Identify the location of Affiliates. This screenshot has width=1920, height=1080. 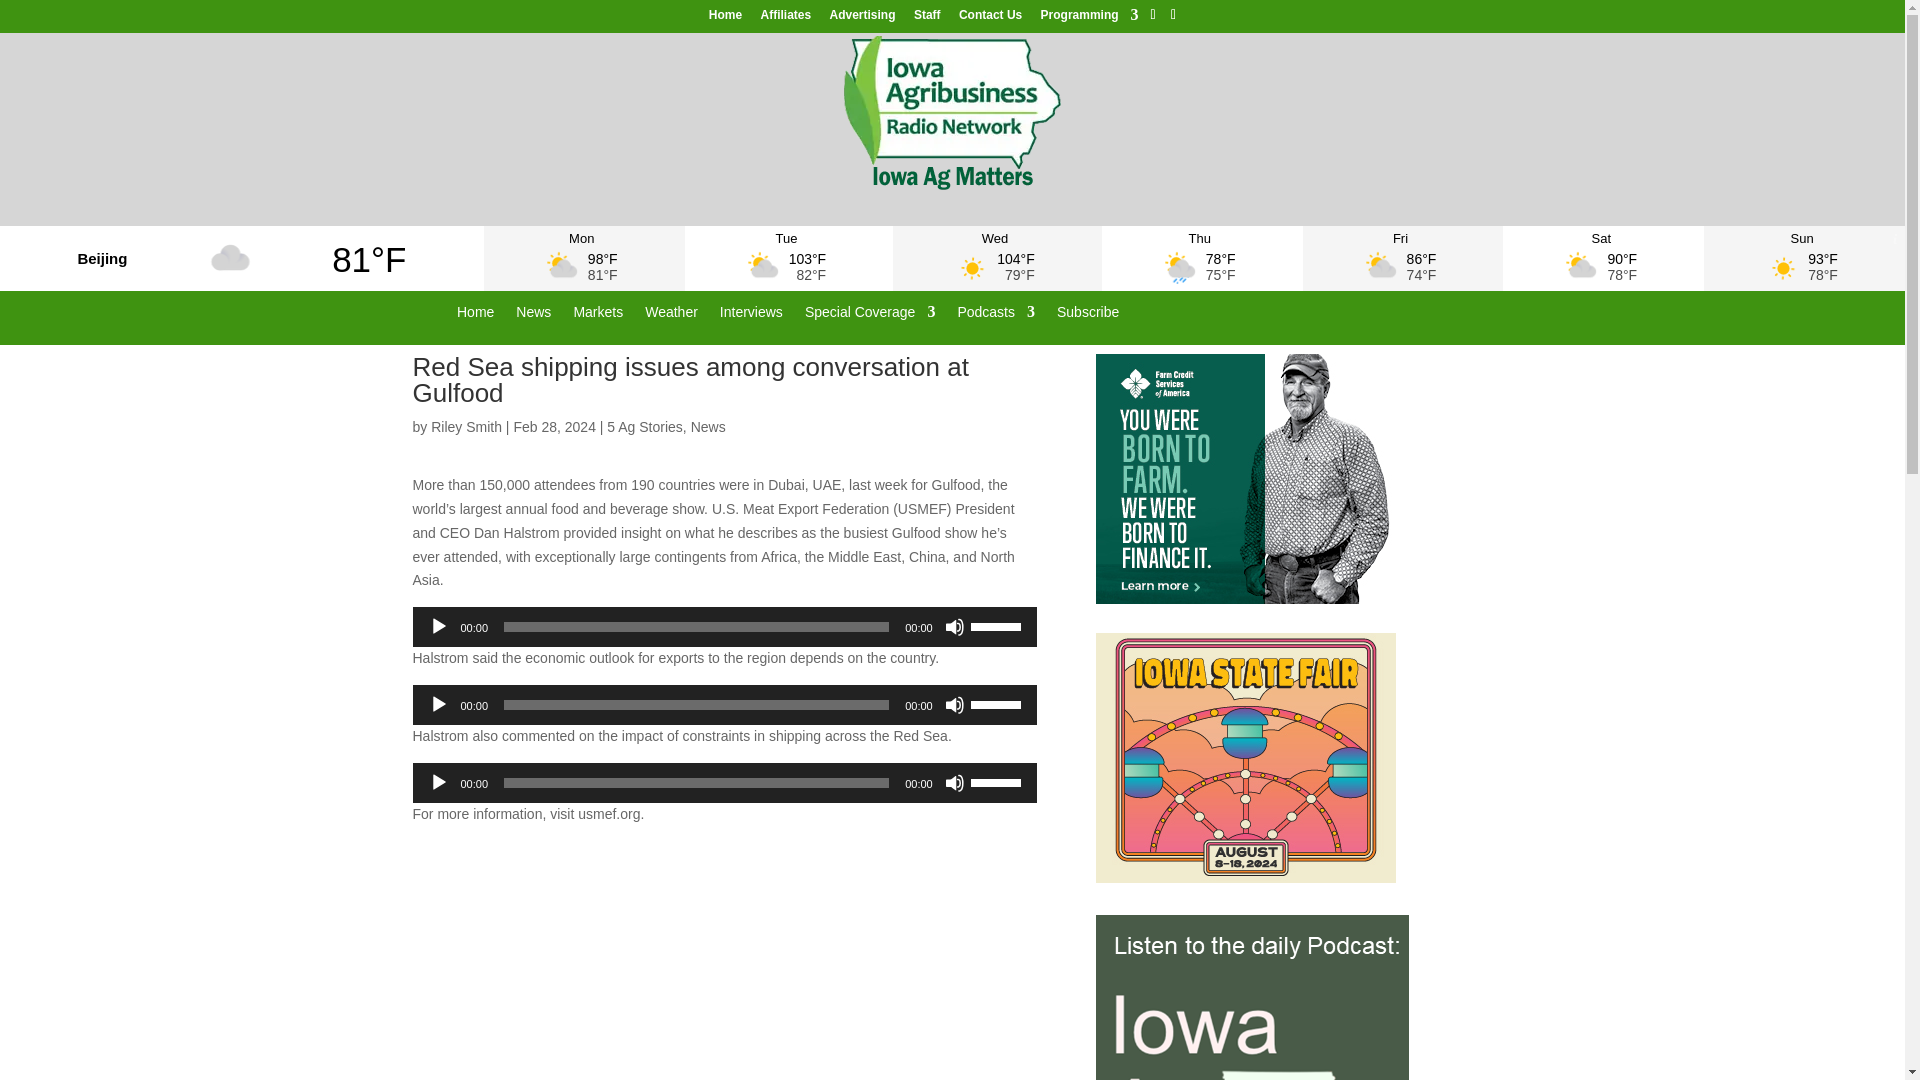
(785, 19).